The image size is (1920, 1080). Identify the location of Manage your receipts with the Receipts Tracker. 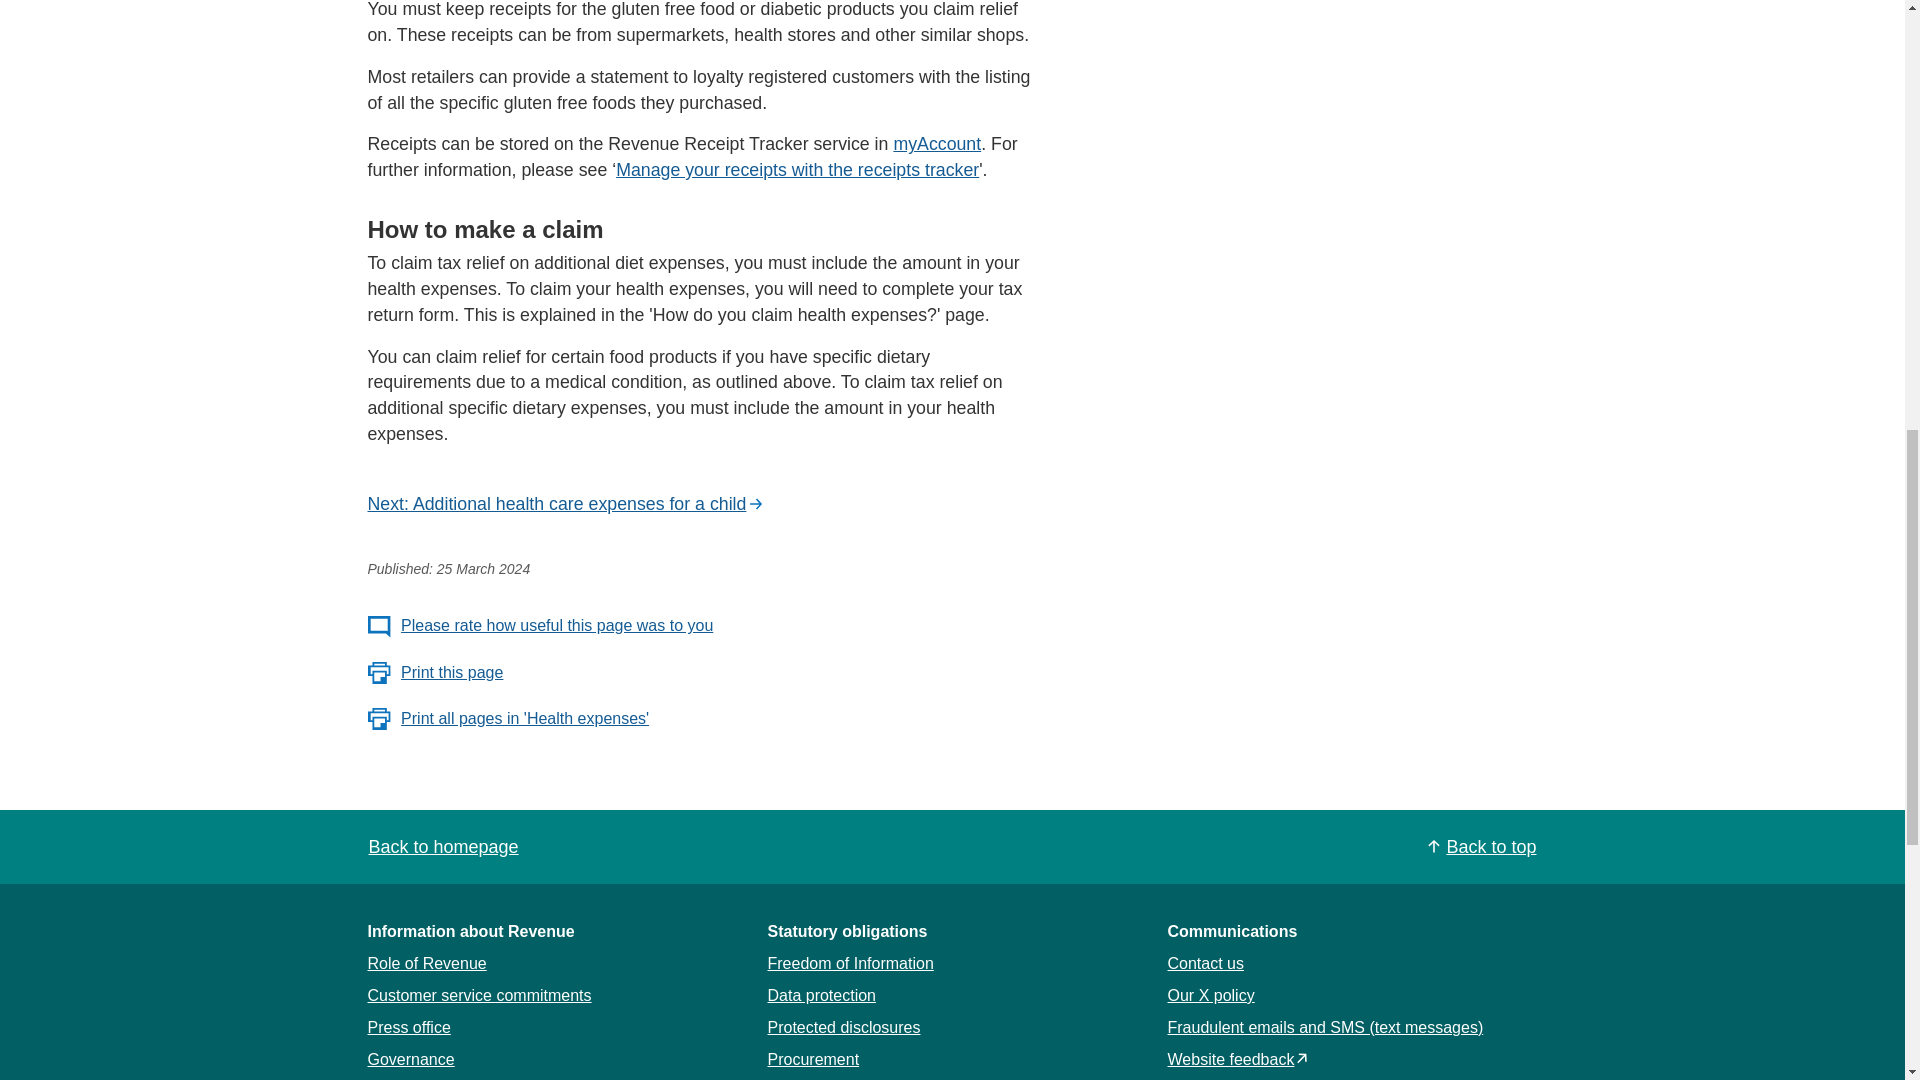
(798, 170).